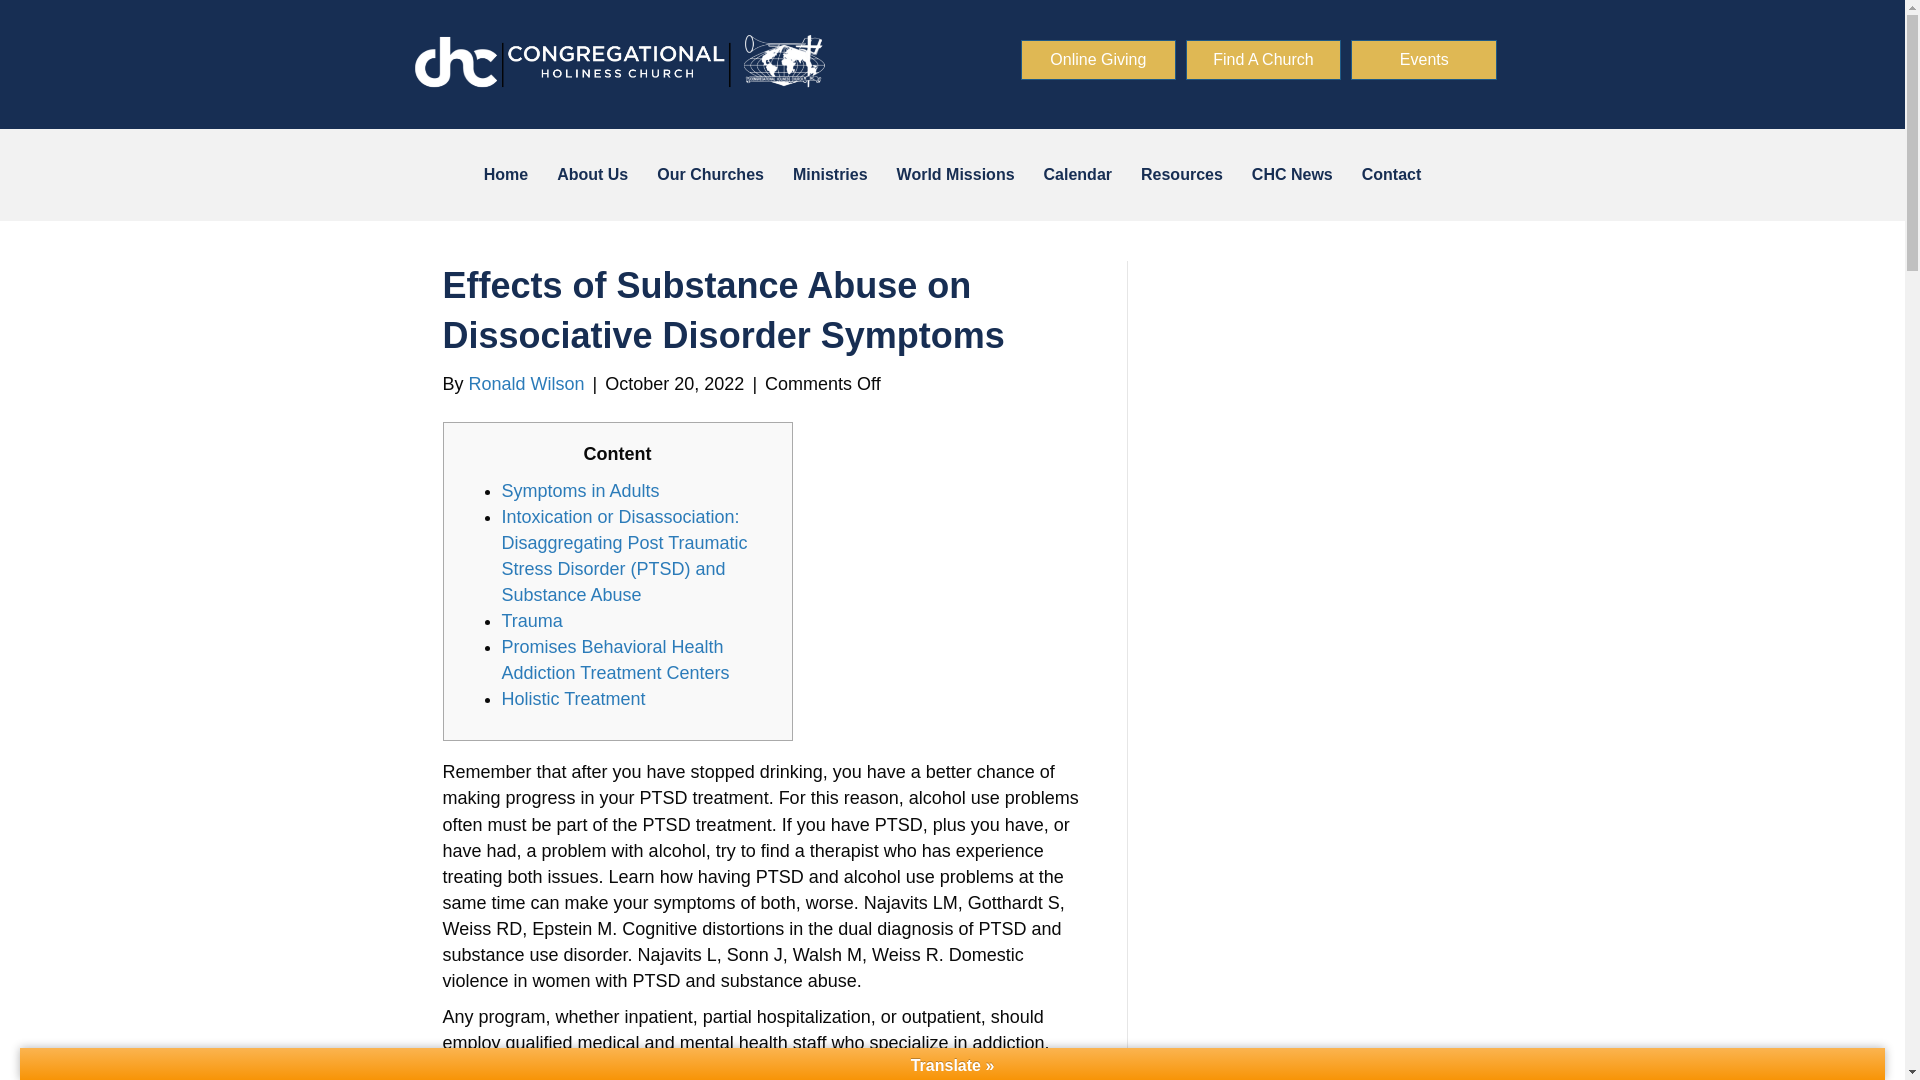  Describe the element at coordinates (1263, 59) in the screenshot. I see `Find A Church` at that location.